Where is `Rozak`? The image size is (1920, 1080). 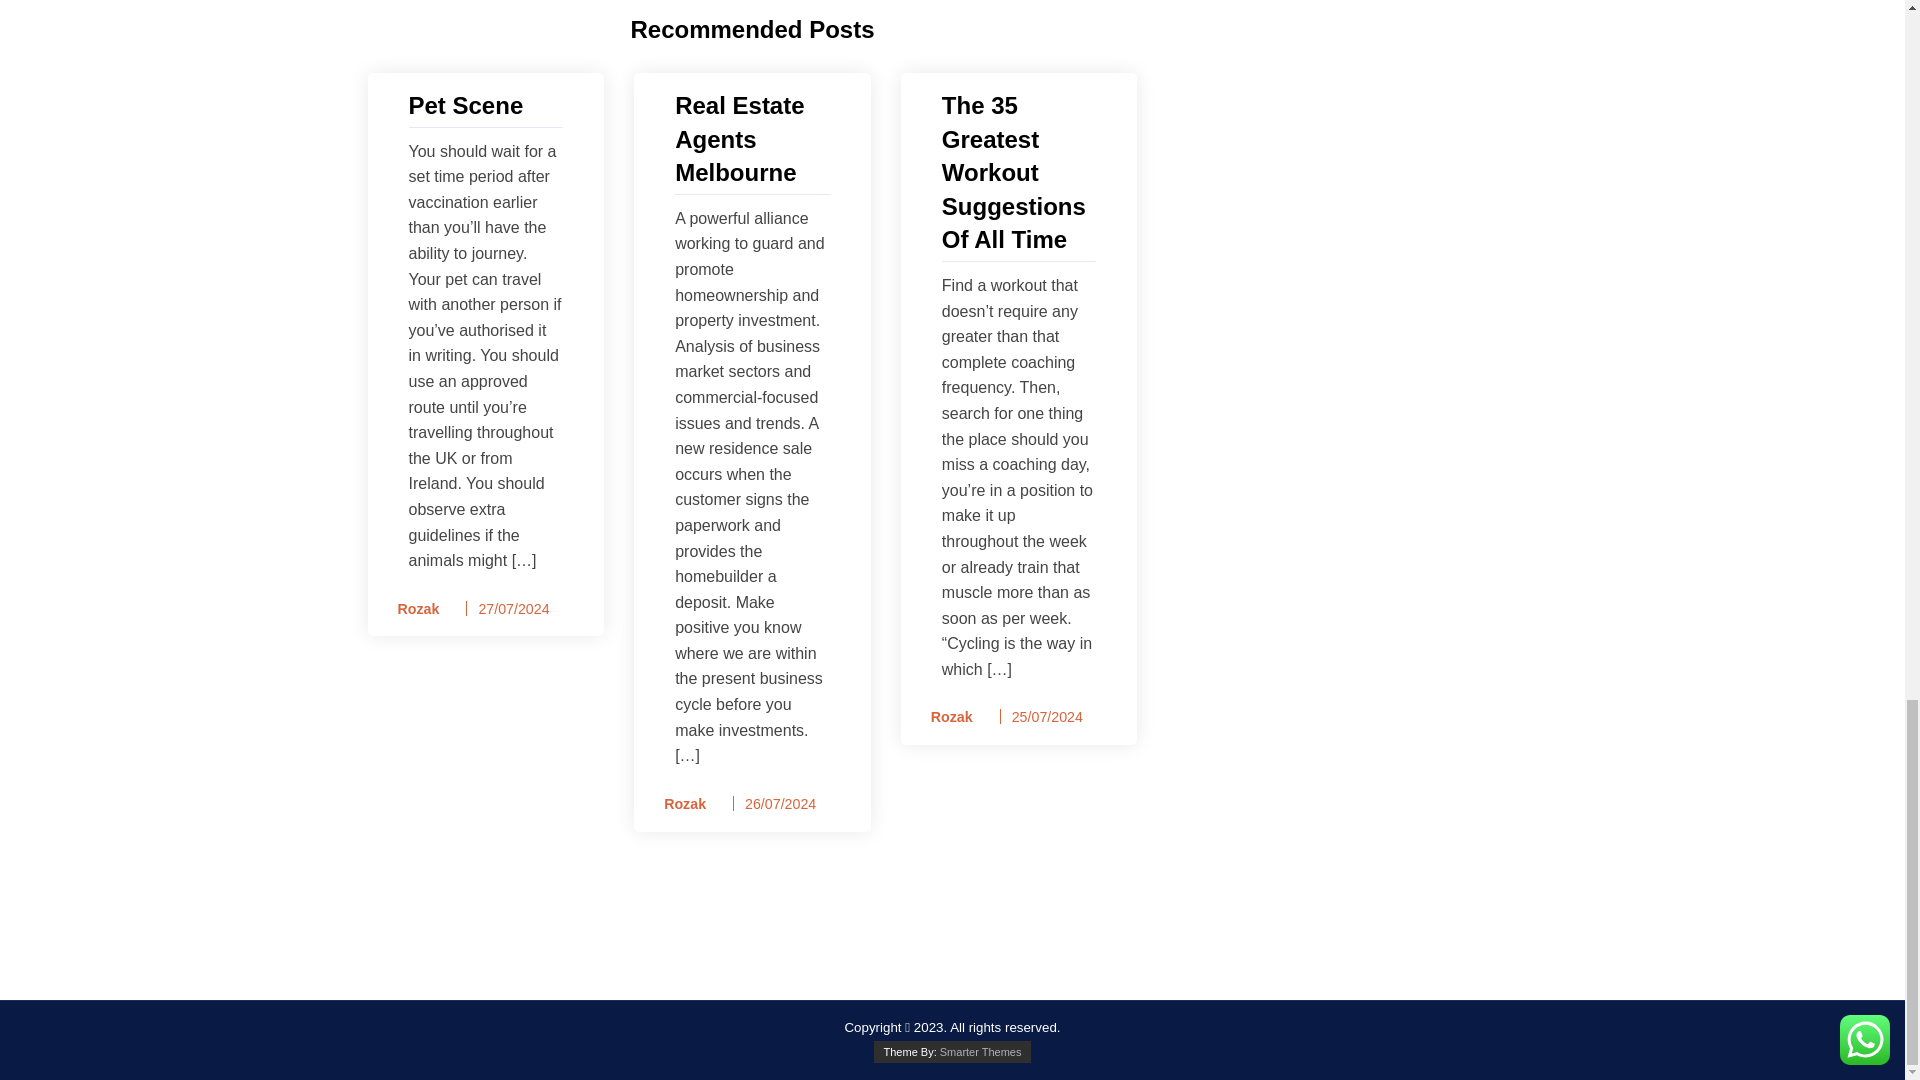
Rozak is located at coordinates (412, 610).